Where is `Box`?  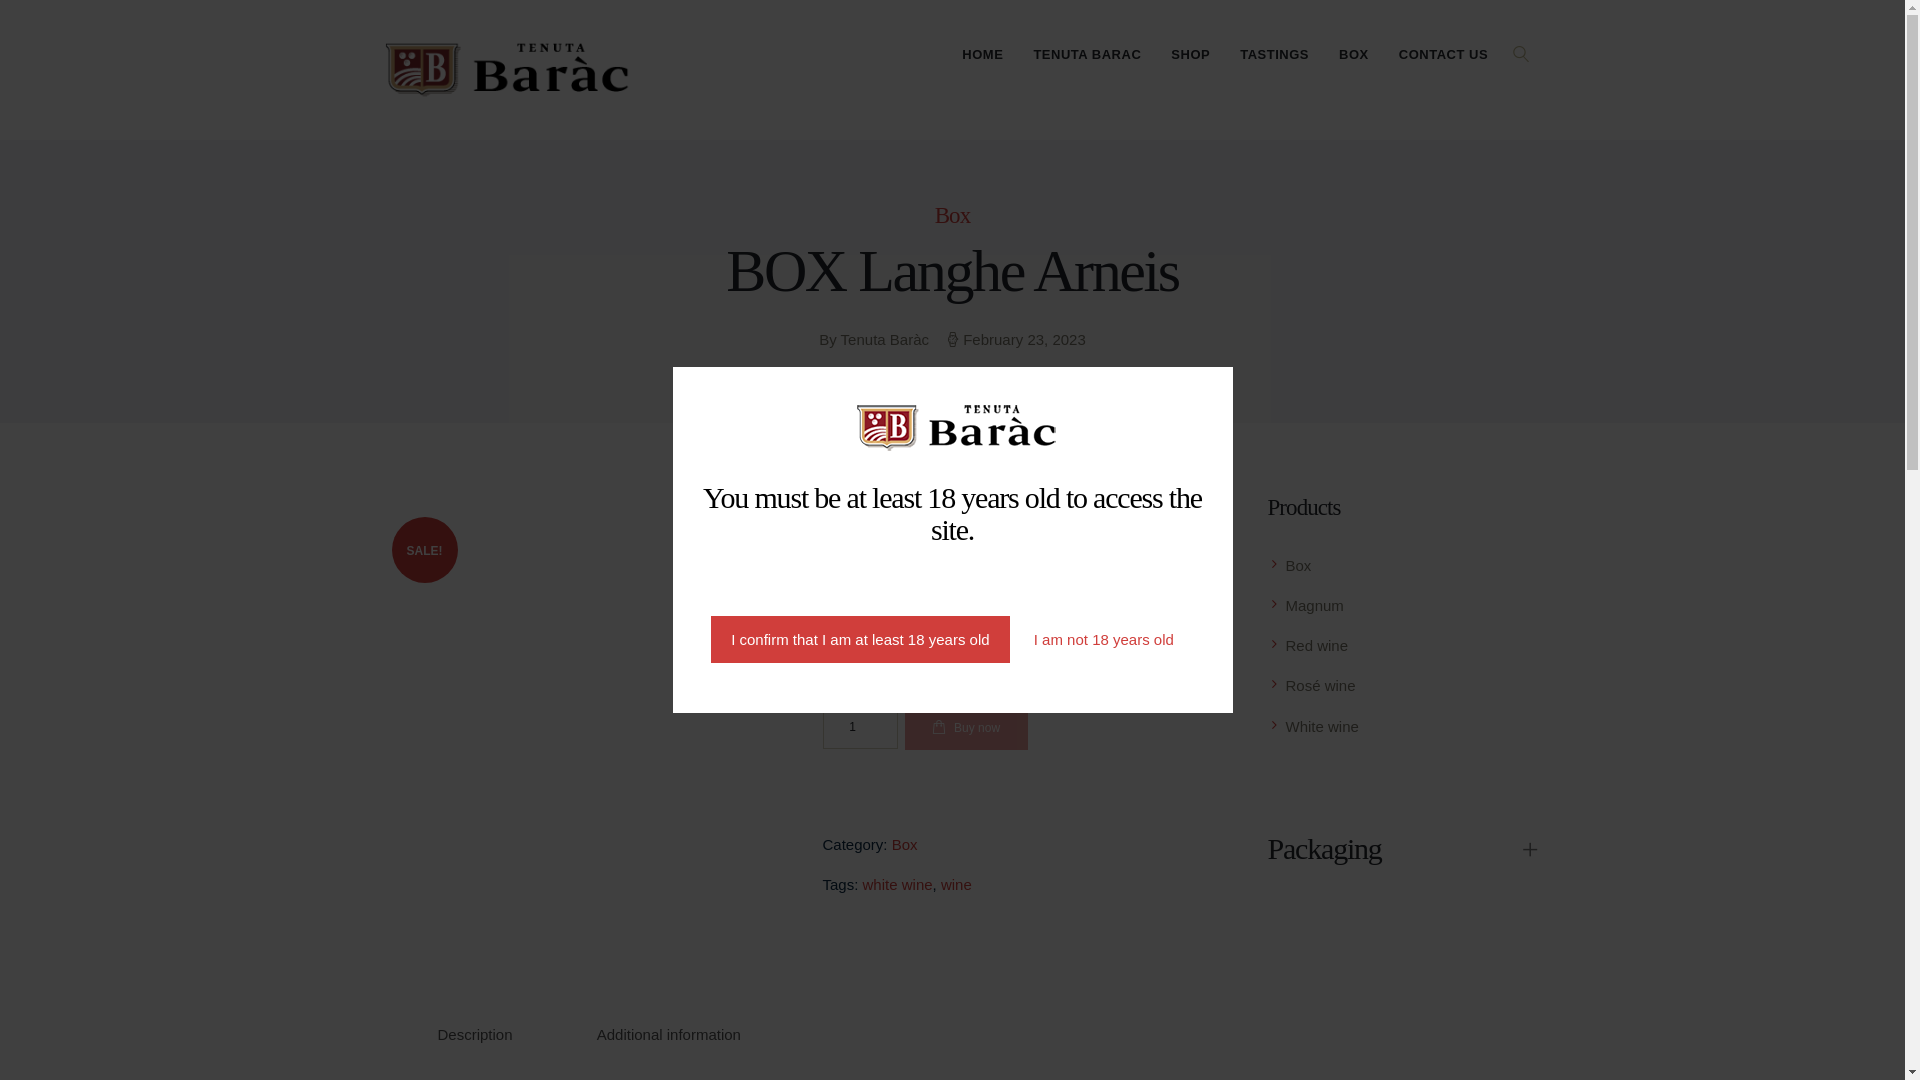 Box is located at coordinates (904, 844).